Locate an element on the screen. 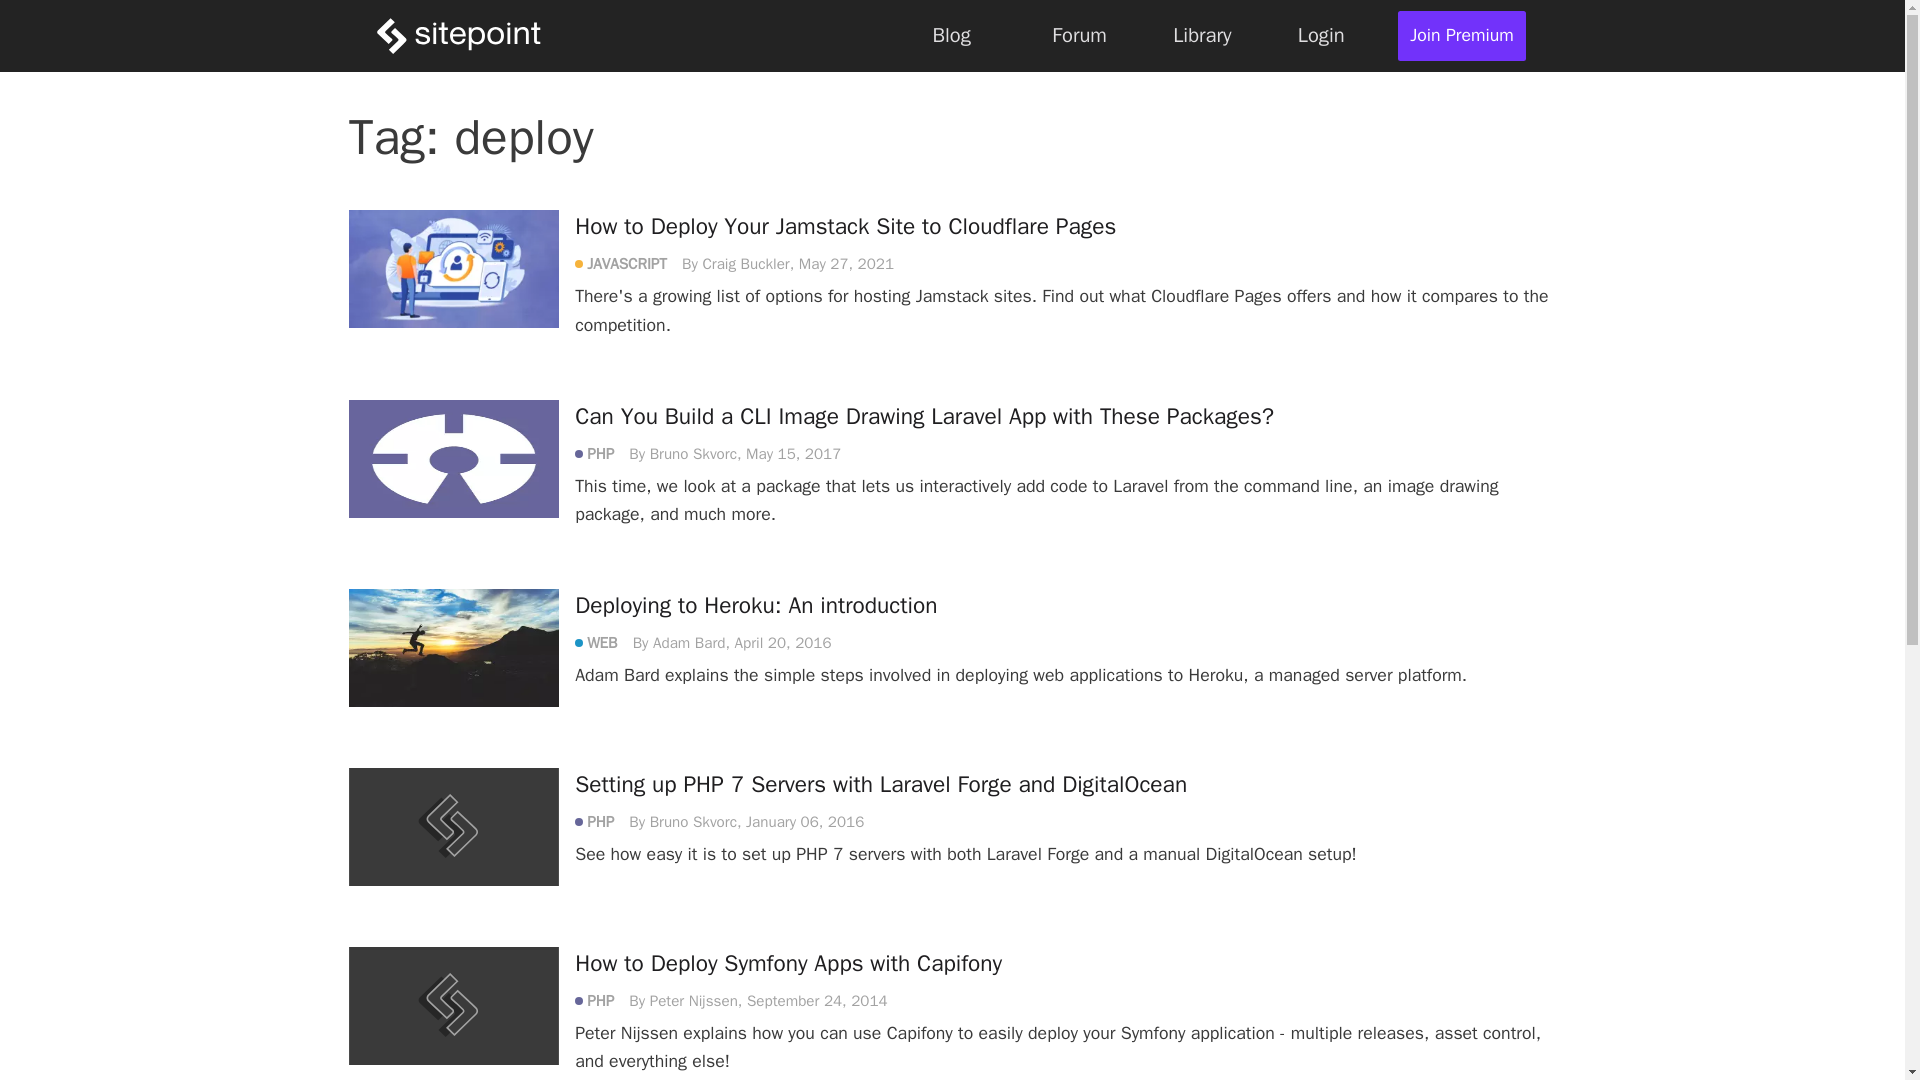 This screenshot has height=1080, width=1920. PHP is located at coordinates (602, 822).